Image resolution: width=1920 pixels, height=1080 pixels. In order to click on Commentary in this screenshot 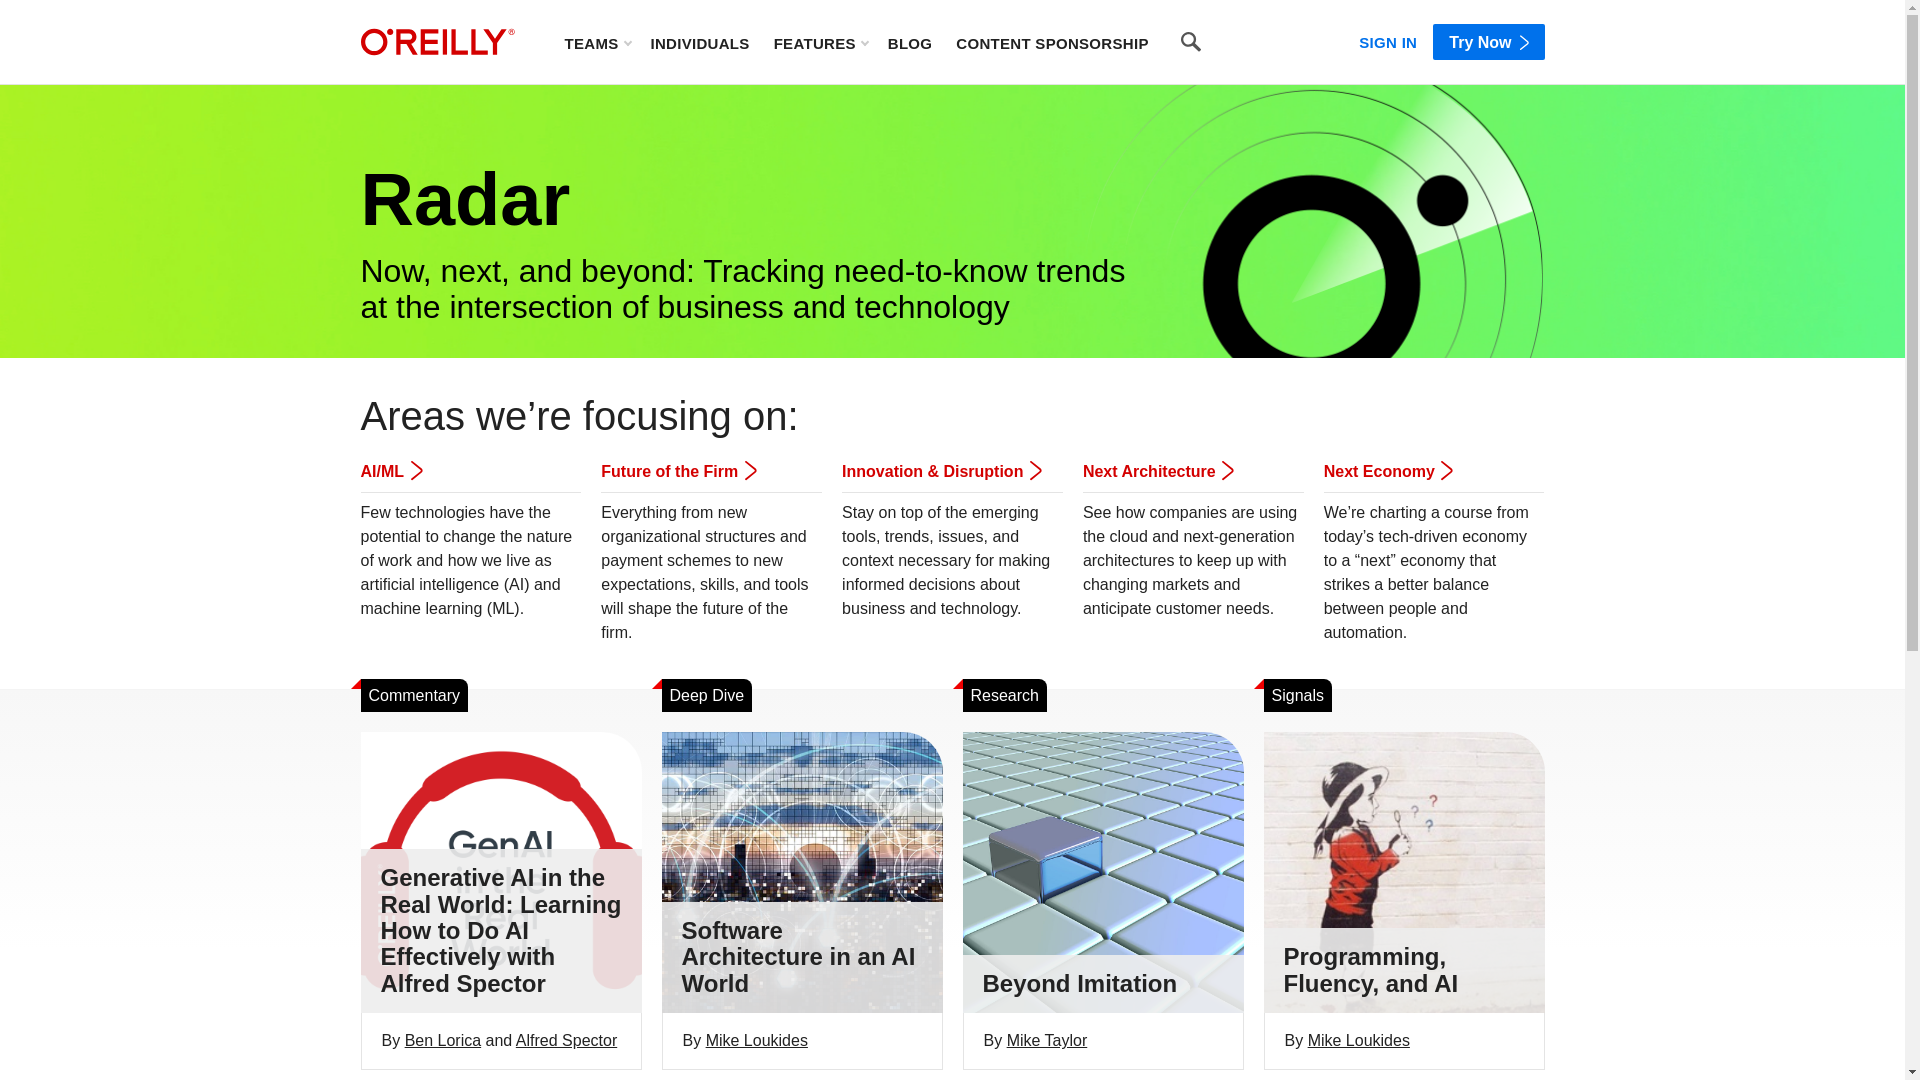, I will do `click(414, 696)`.